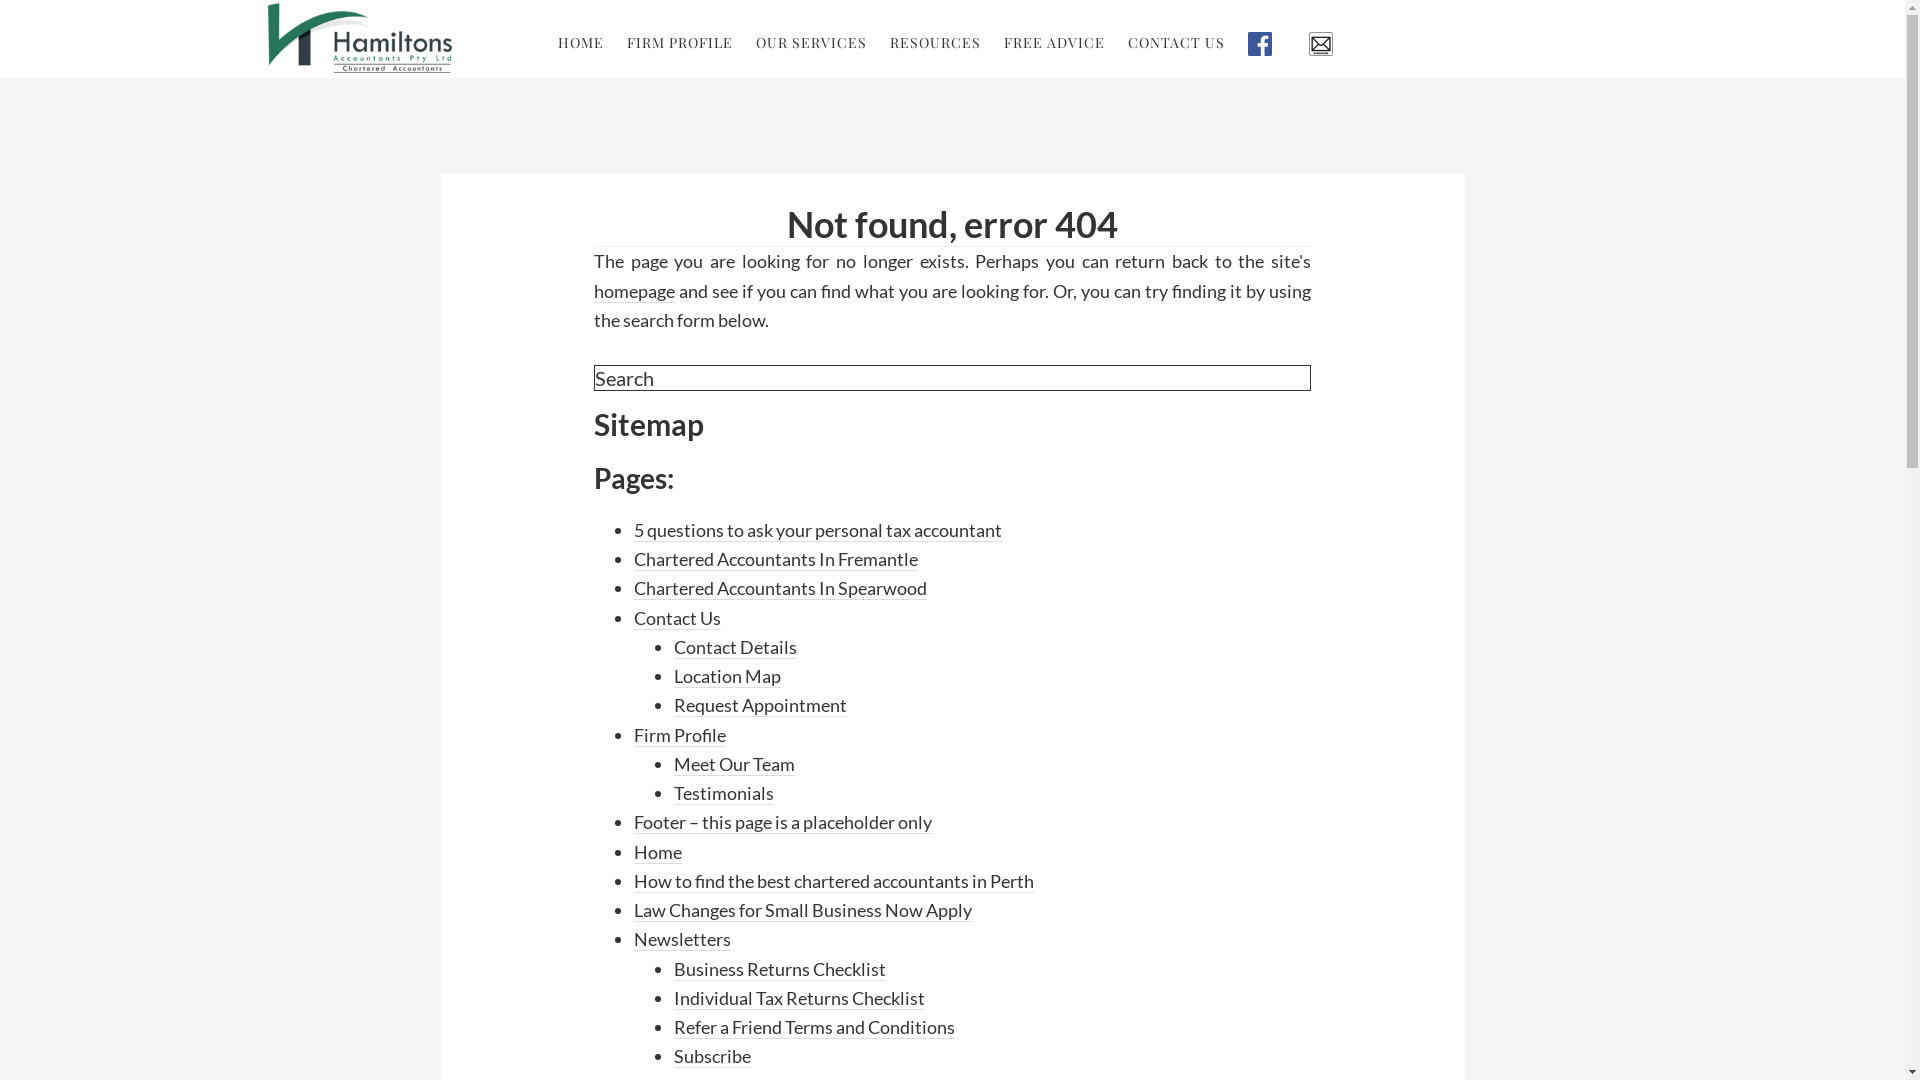 The width and height of the screenshot is (1920, 1080). What do you see at coordinates (712, 1056) in the screenshot?
I see `Subscribe` at bounding box center [712, 1056].